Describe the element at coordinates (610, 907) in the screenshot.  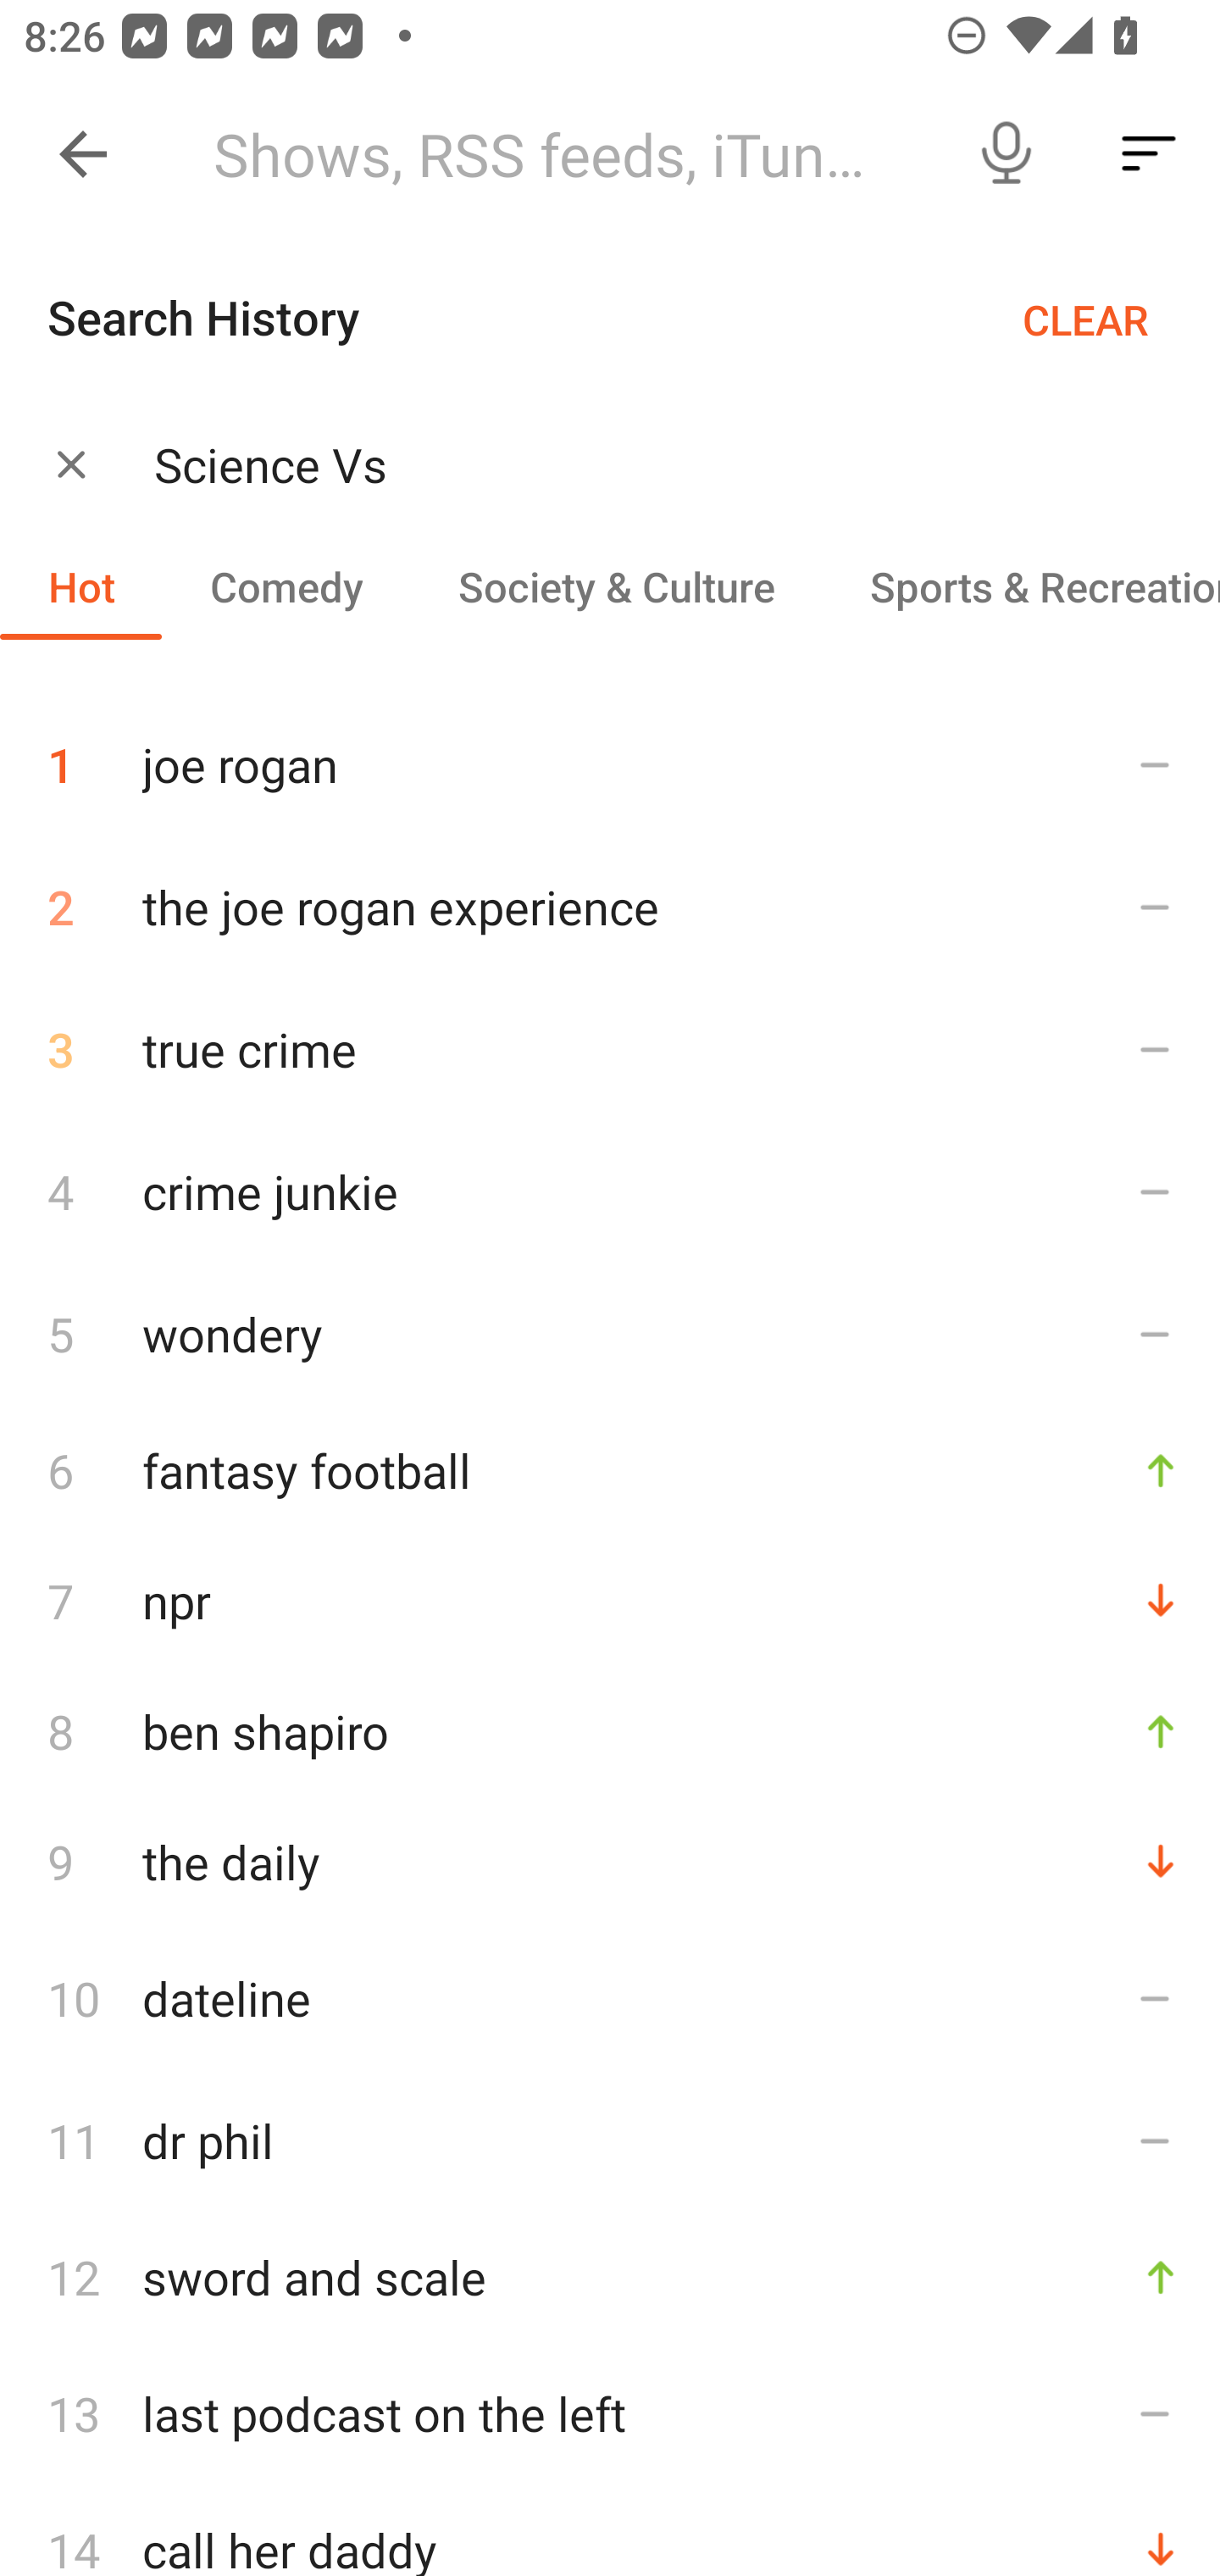
I see `2 the joe rogan experience` at that location.